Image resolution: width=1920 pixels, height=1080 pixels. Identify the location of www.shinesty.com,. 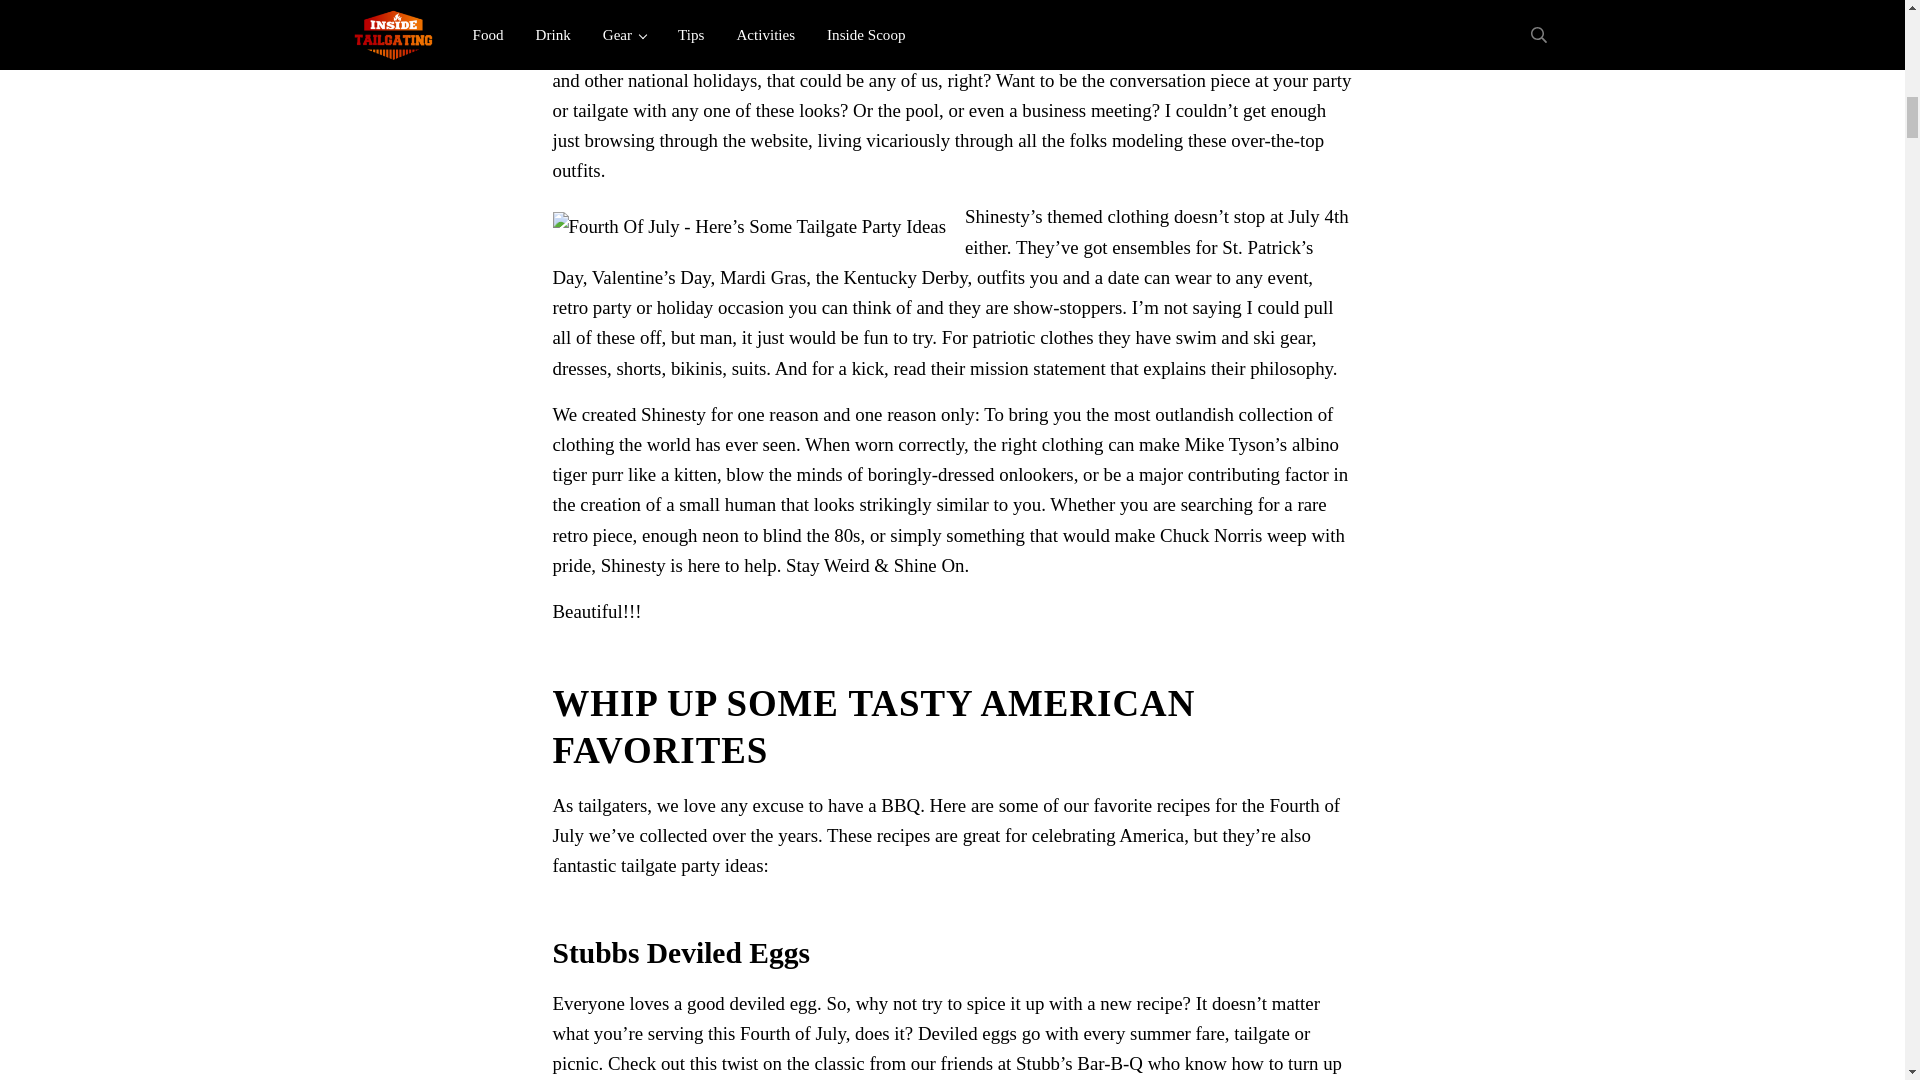
(625, 19).